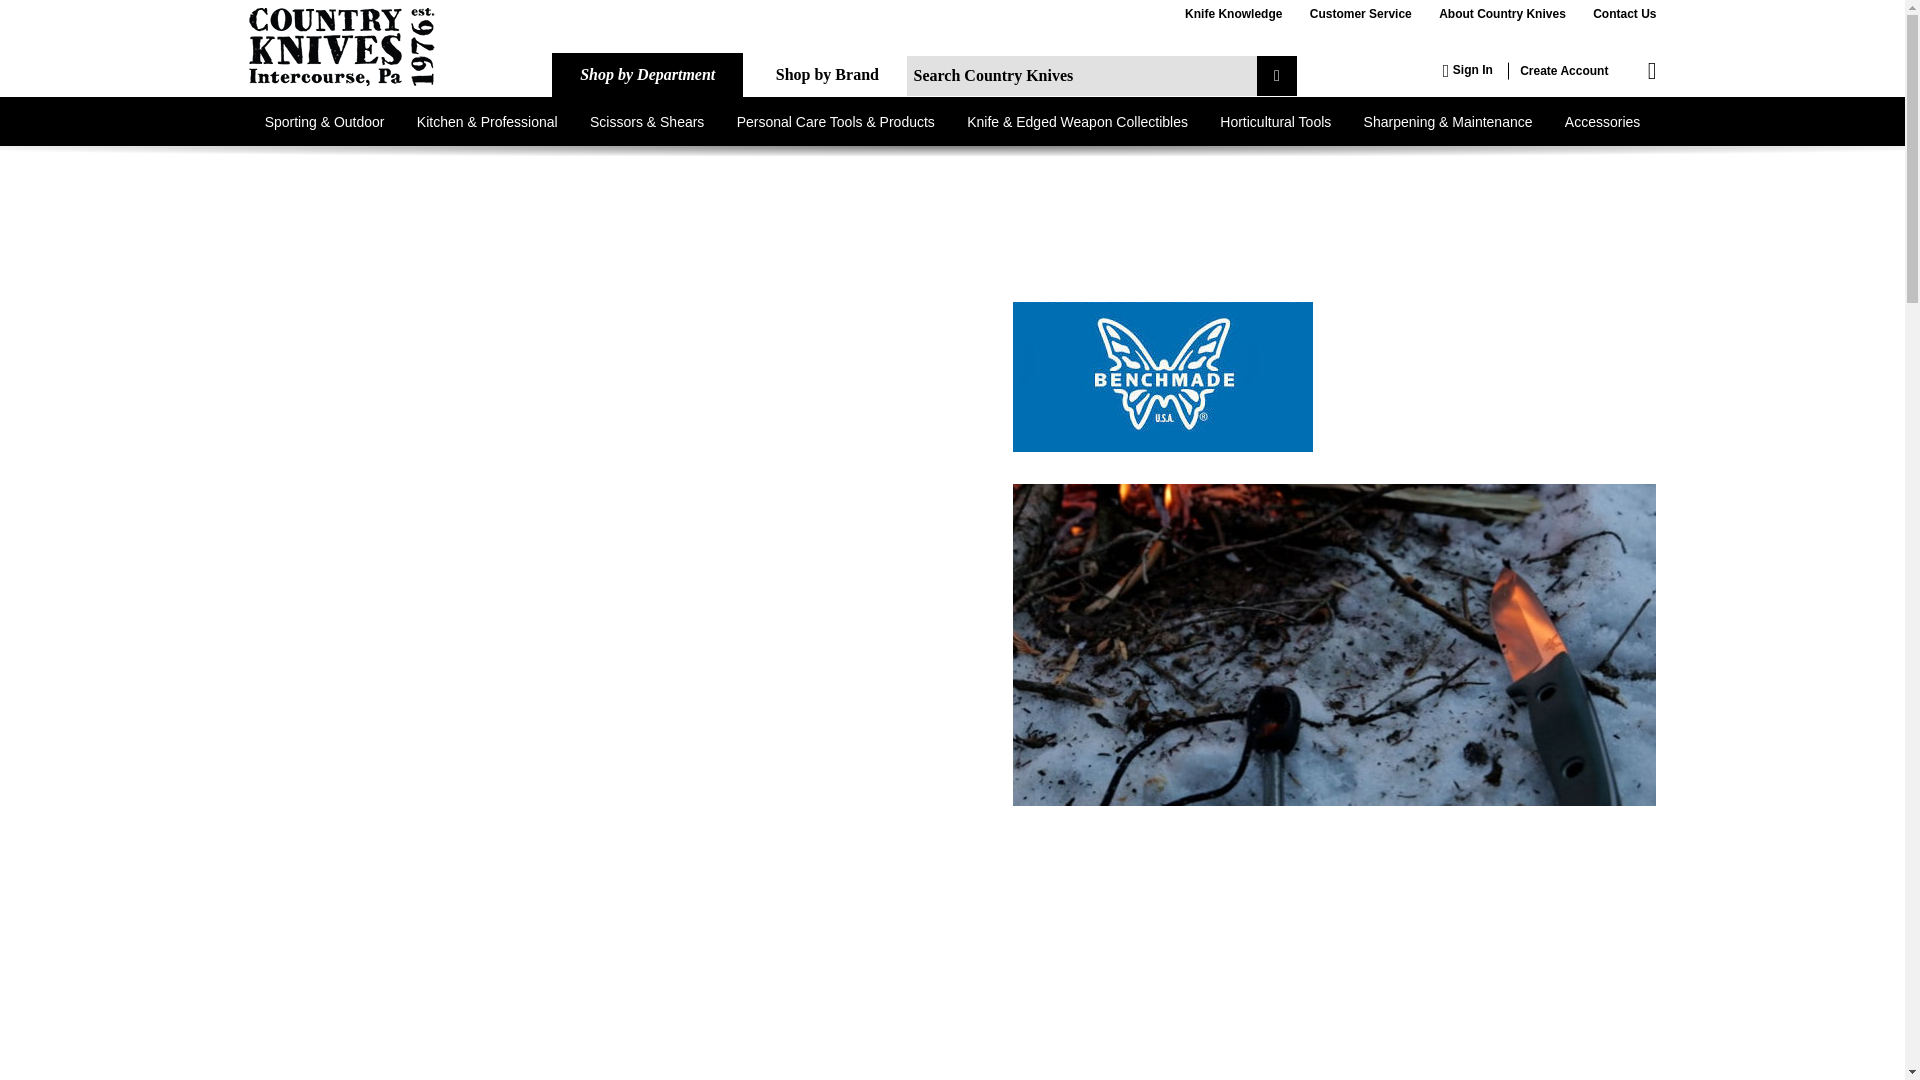 The image size is (1920, 1080). What do you see at coordinates (1602, 121) in the screenshot?
I see `Accessories` at bounding box center [1602, 121].